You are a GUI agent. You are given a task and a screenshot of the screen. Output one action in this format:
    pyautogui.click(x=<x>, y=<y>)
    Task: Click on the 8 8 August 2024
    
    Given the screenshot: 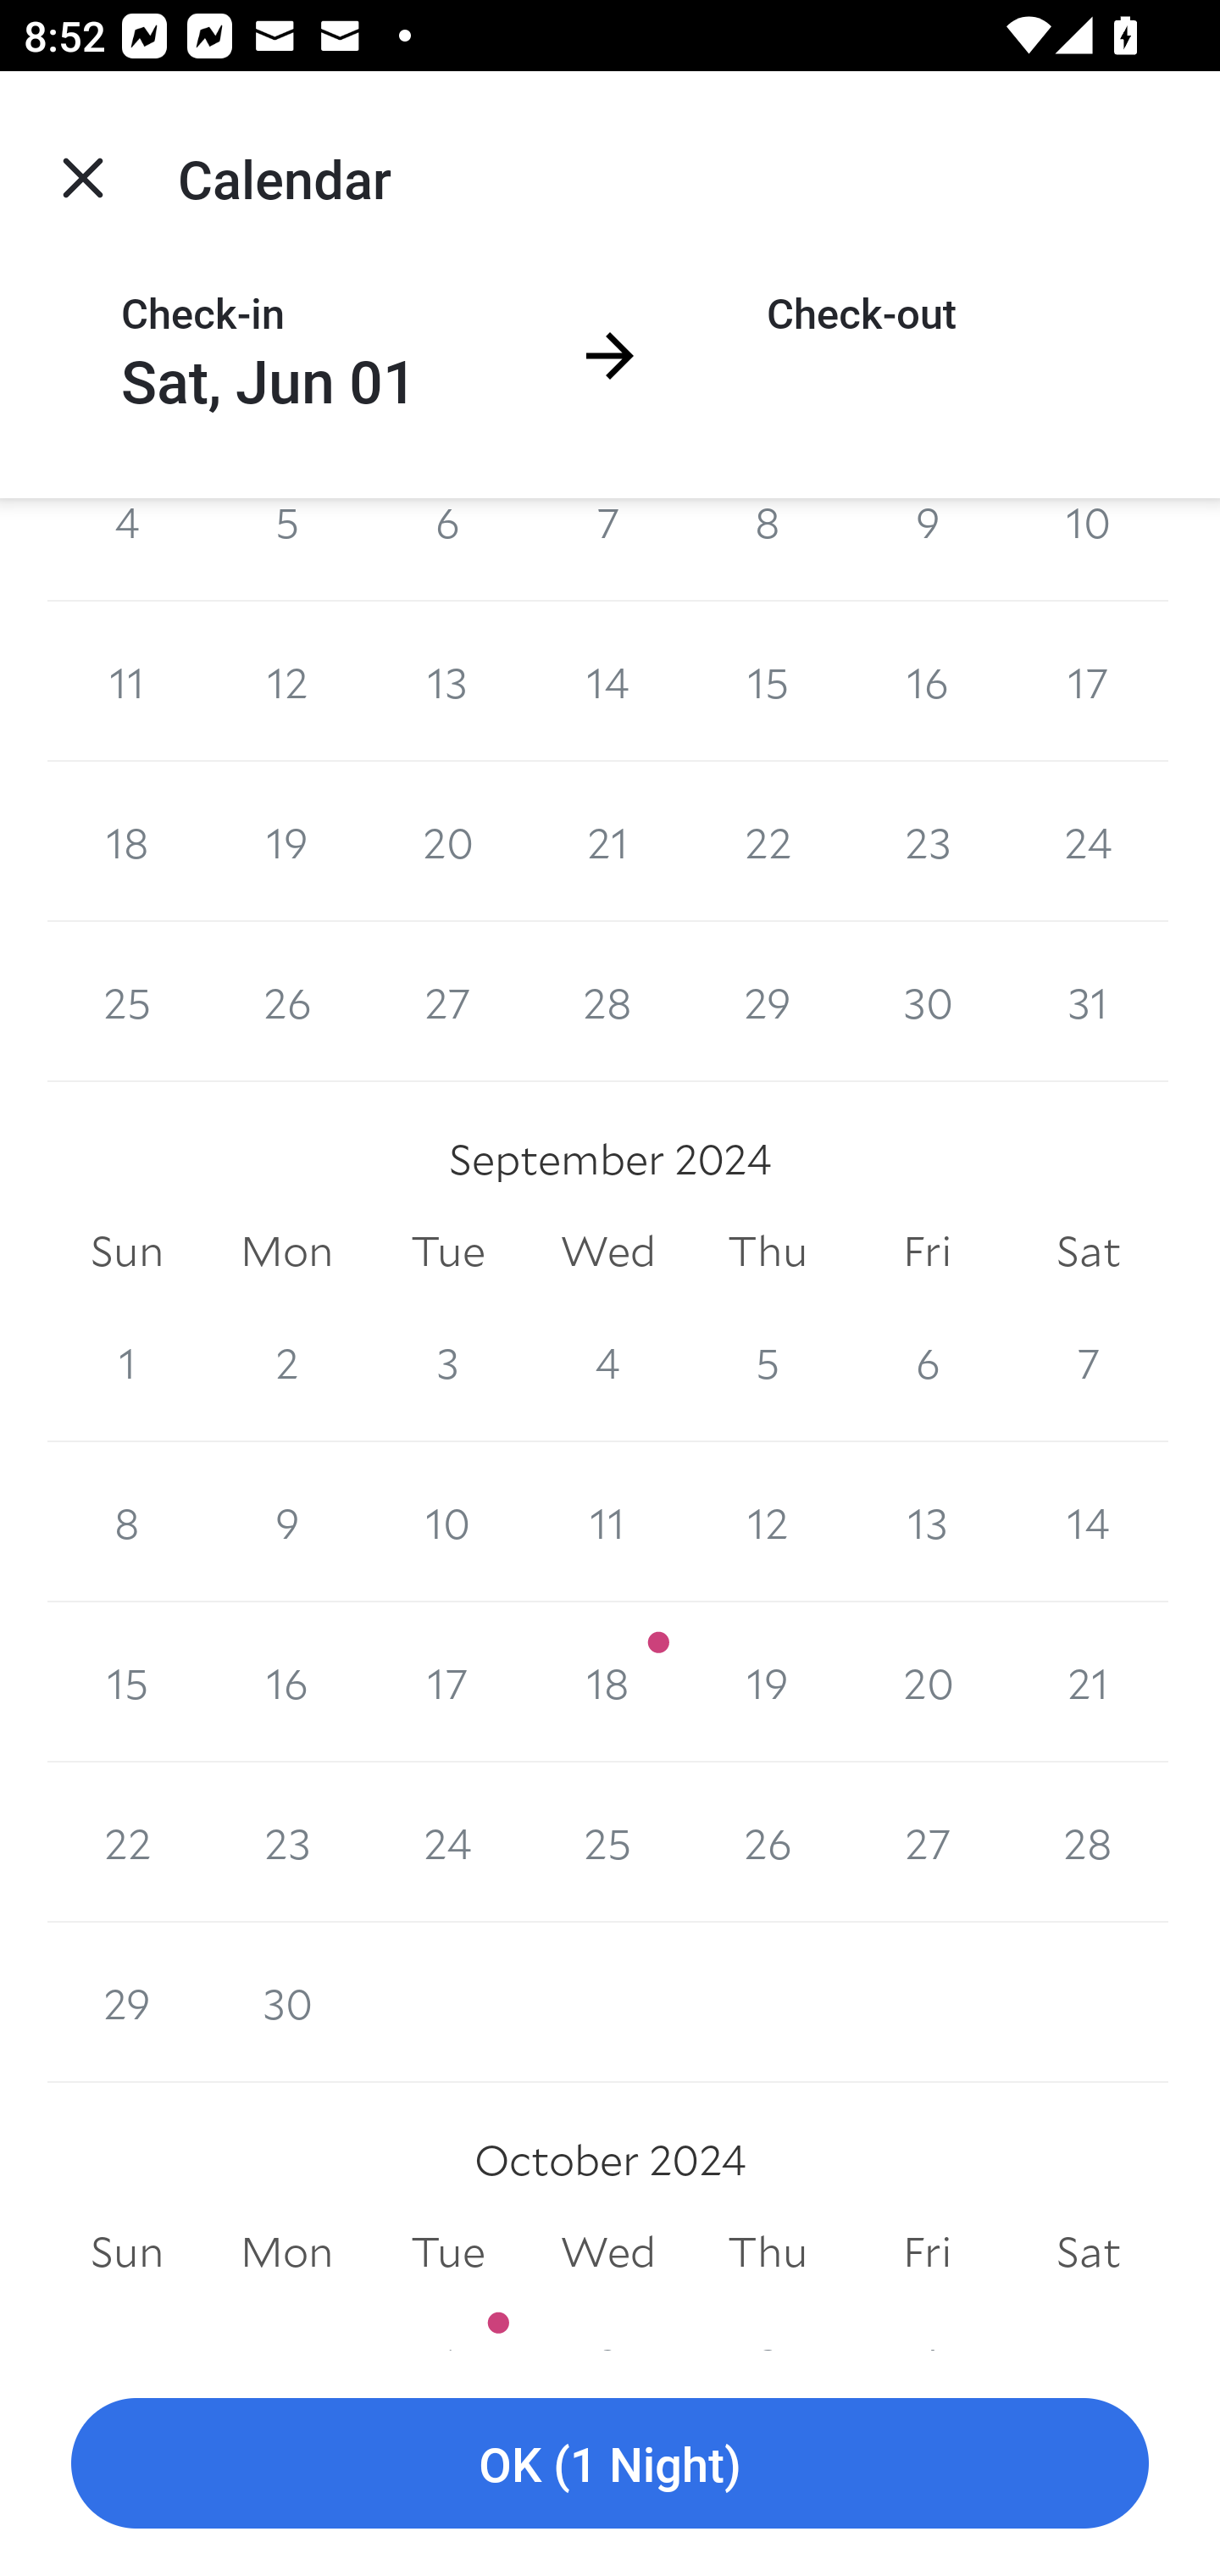 What is the action you would take?
    pyautogui.click(x=768, y=549)
    